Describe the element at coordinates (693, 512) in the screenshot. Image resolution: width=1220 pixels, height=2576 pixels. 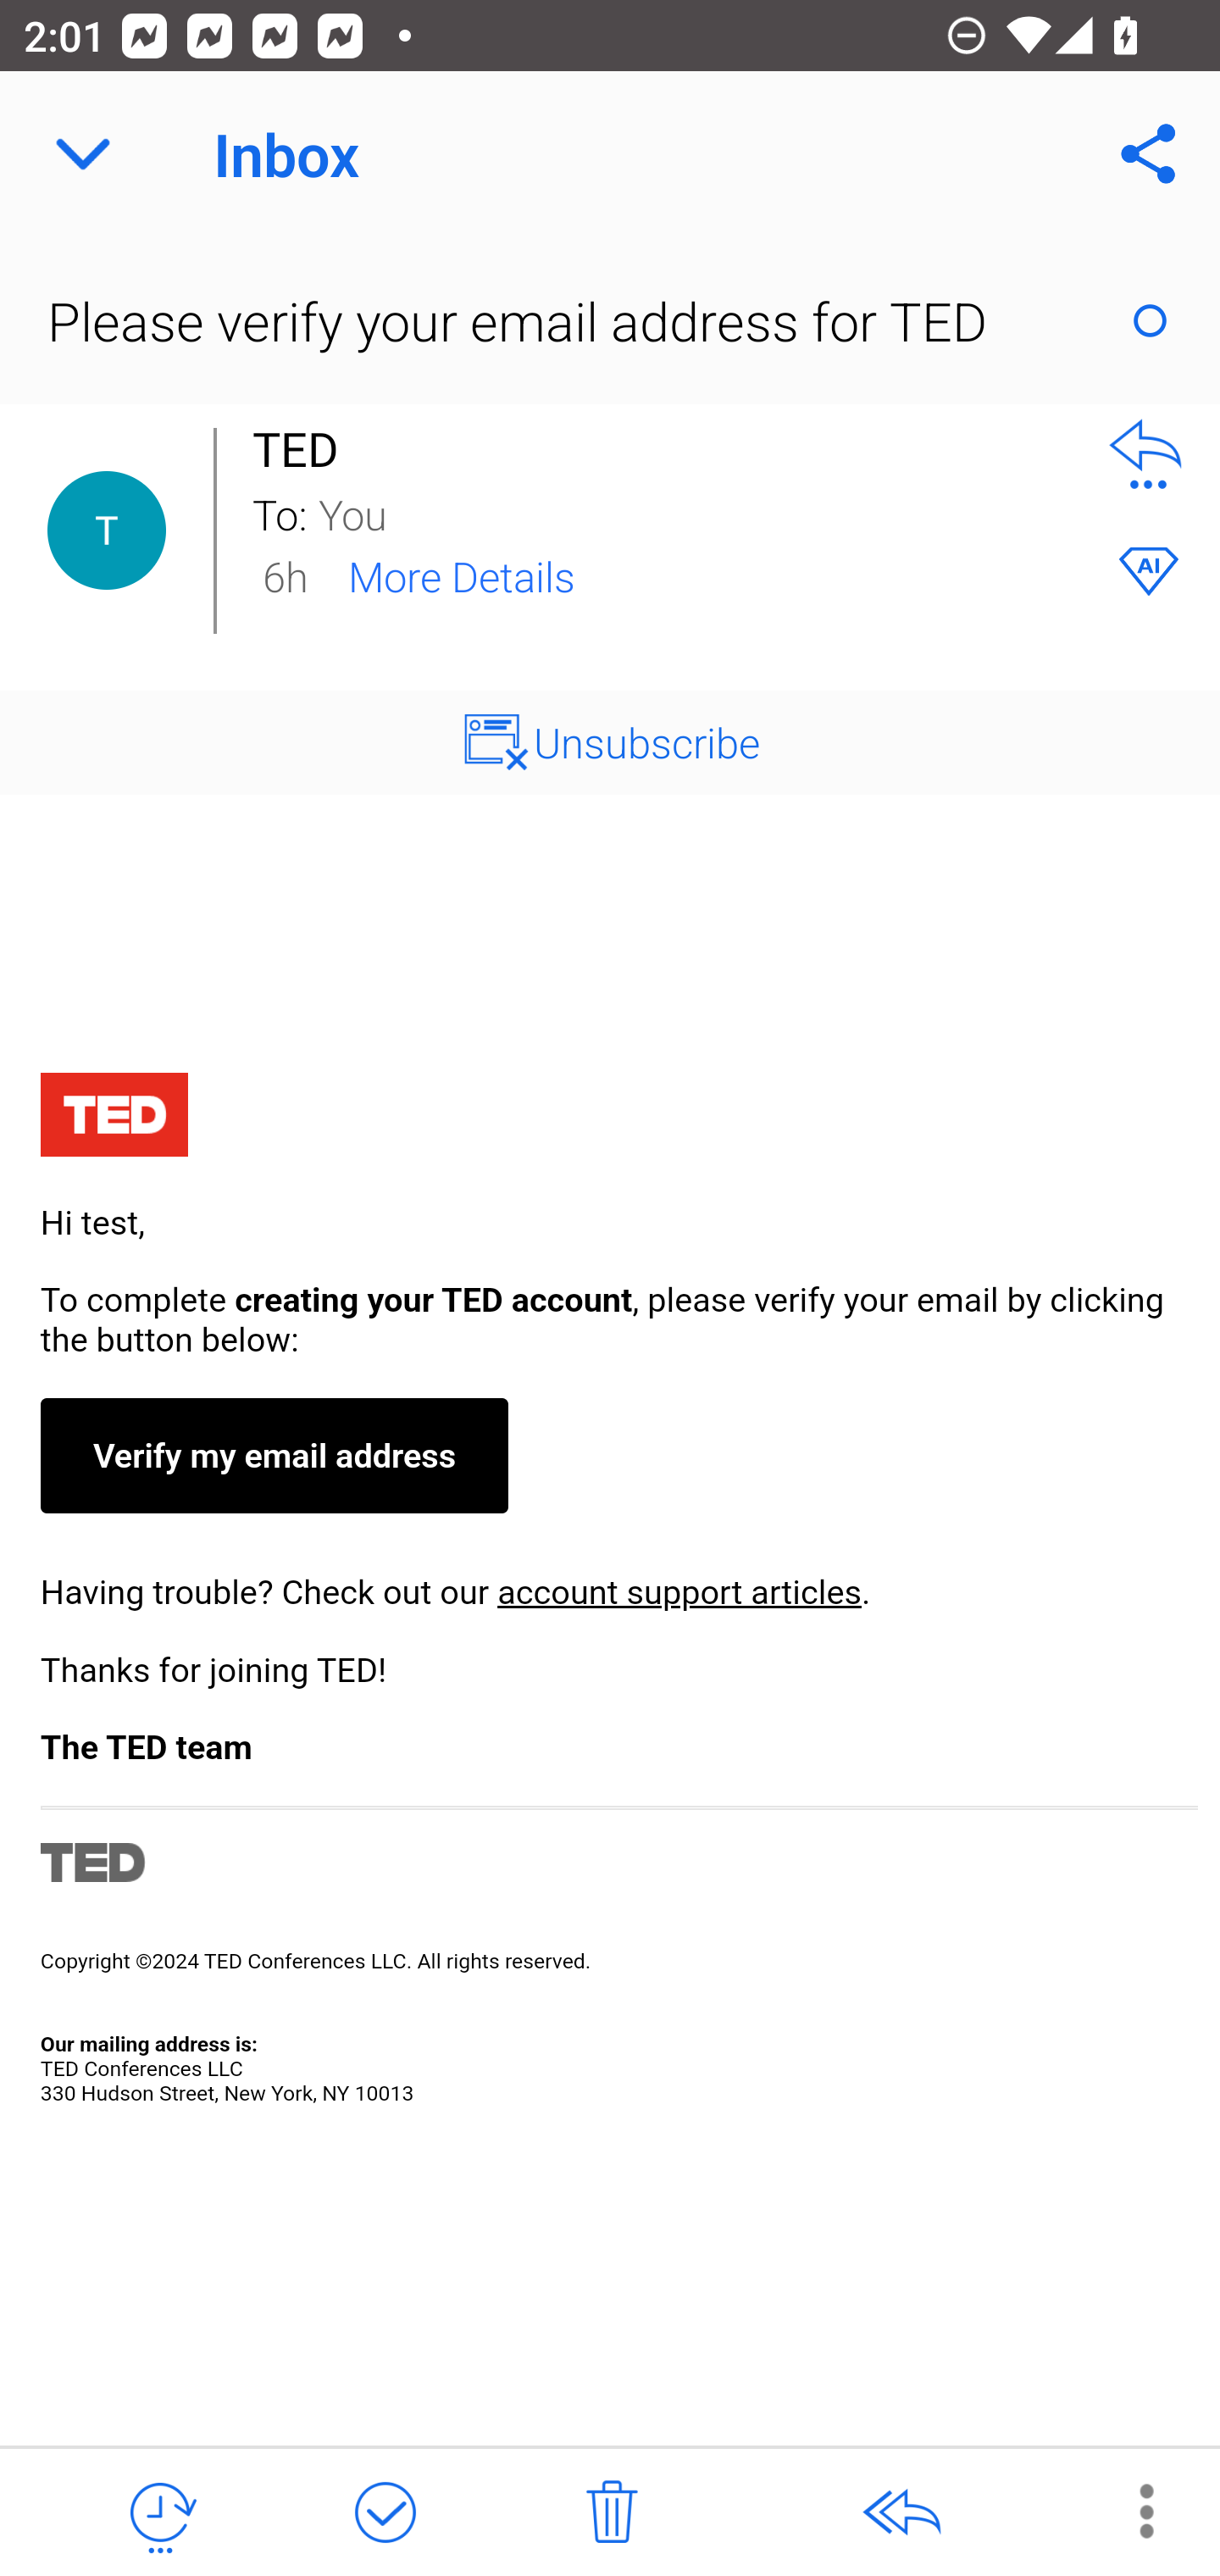
I see `You` at that location.